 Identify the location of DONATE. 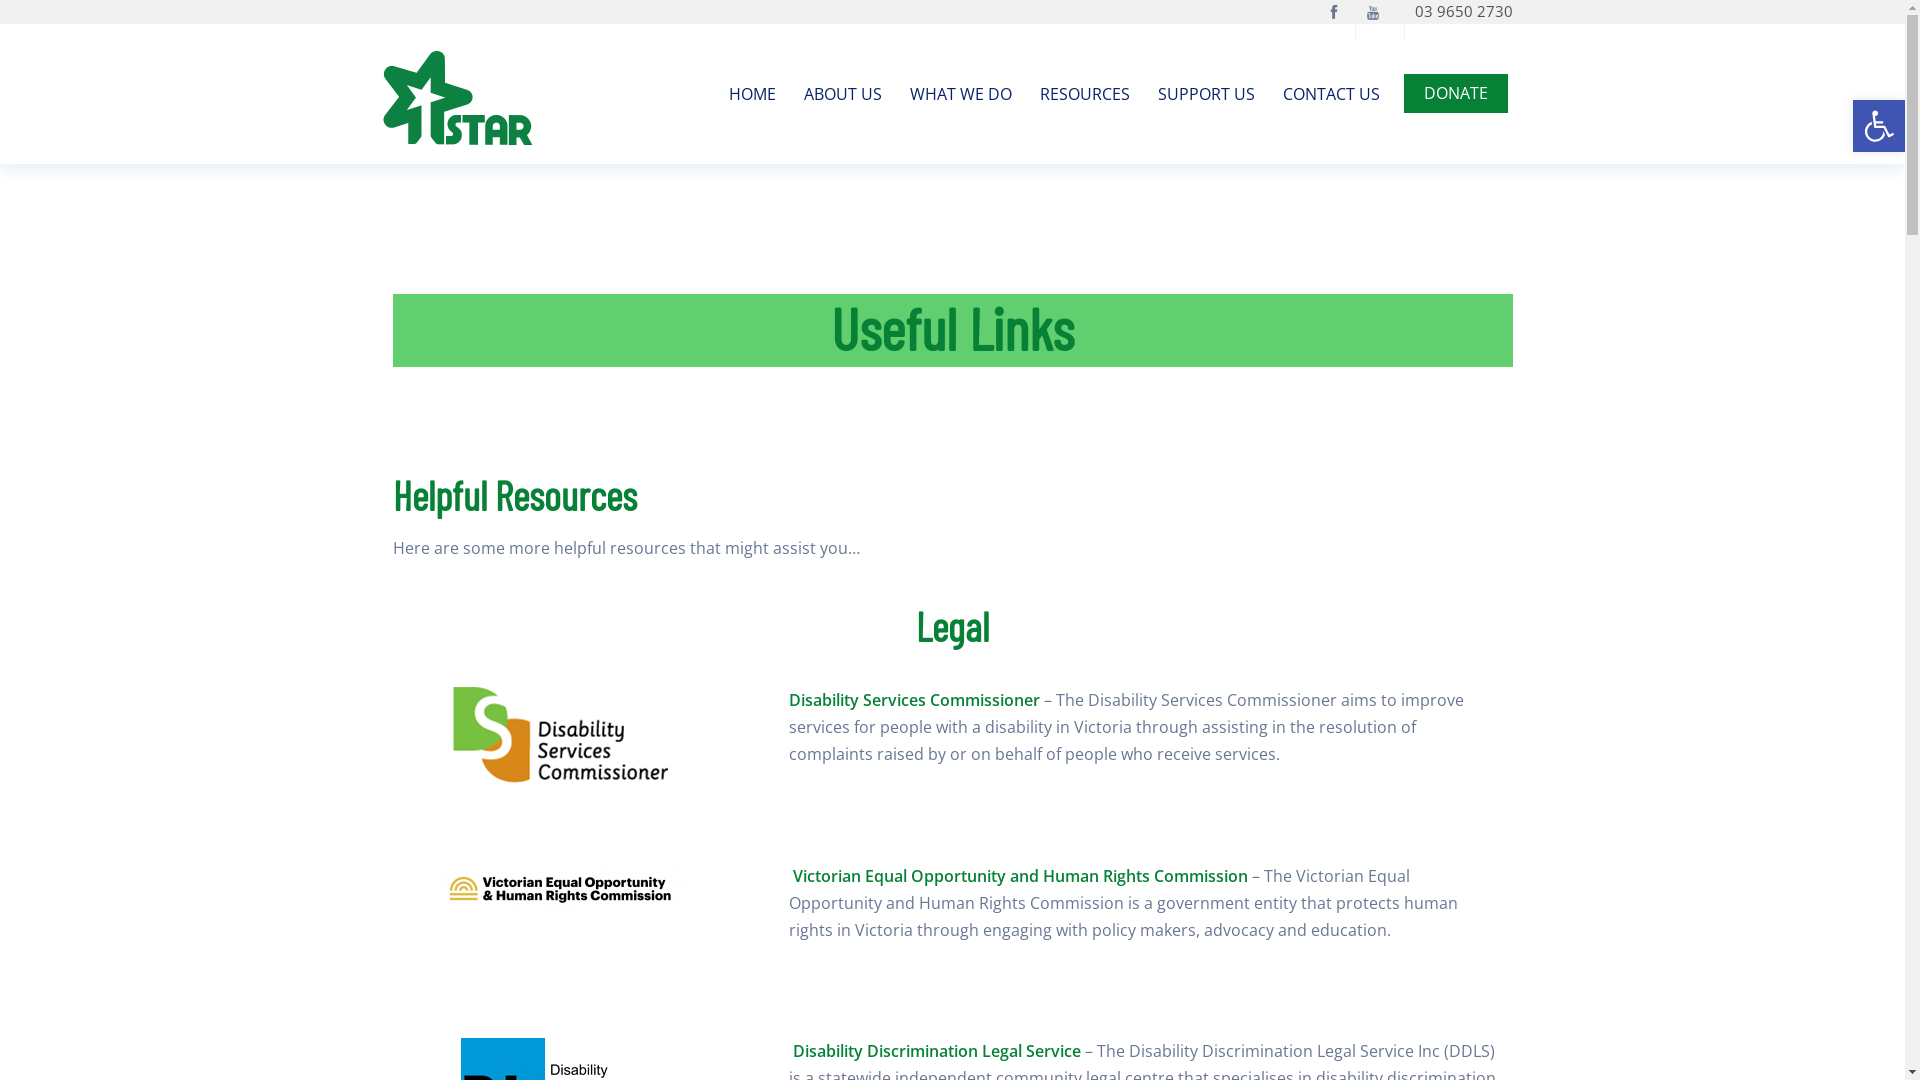
(1456, 94).